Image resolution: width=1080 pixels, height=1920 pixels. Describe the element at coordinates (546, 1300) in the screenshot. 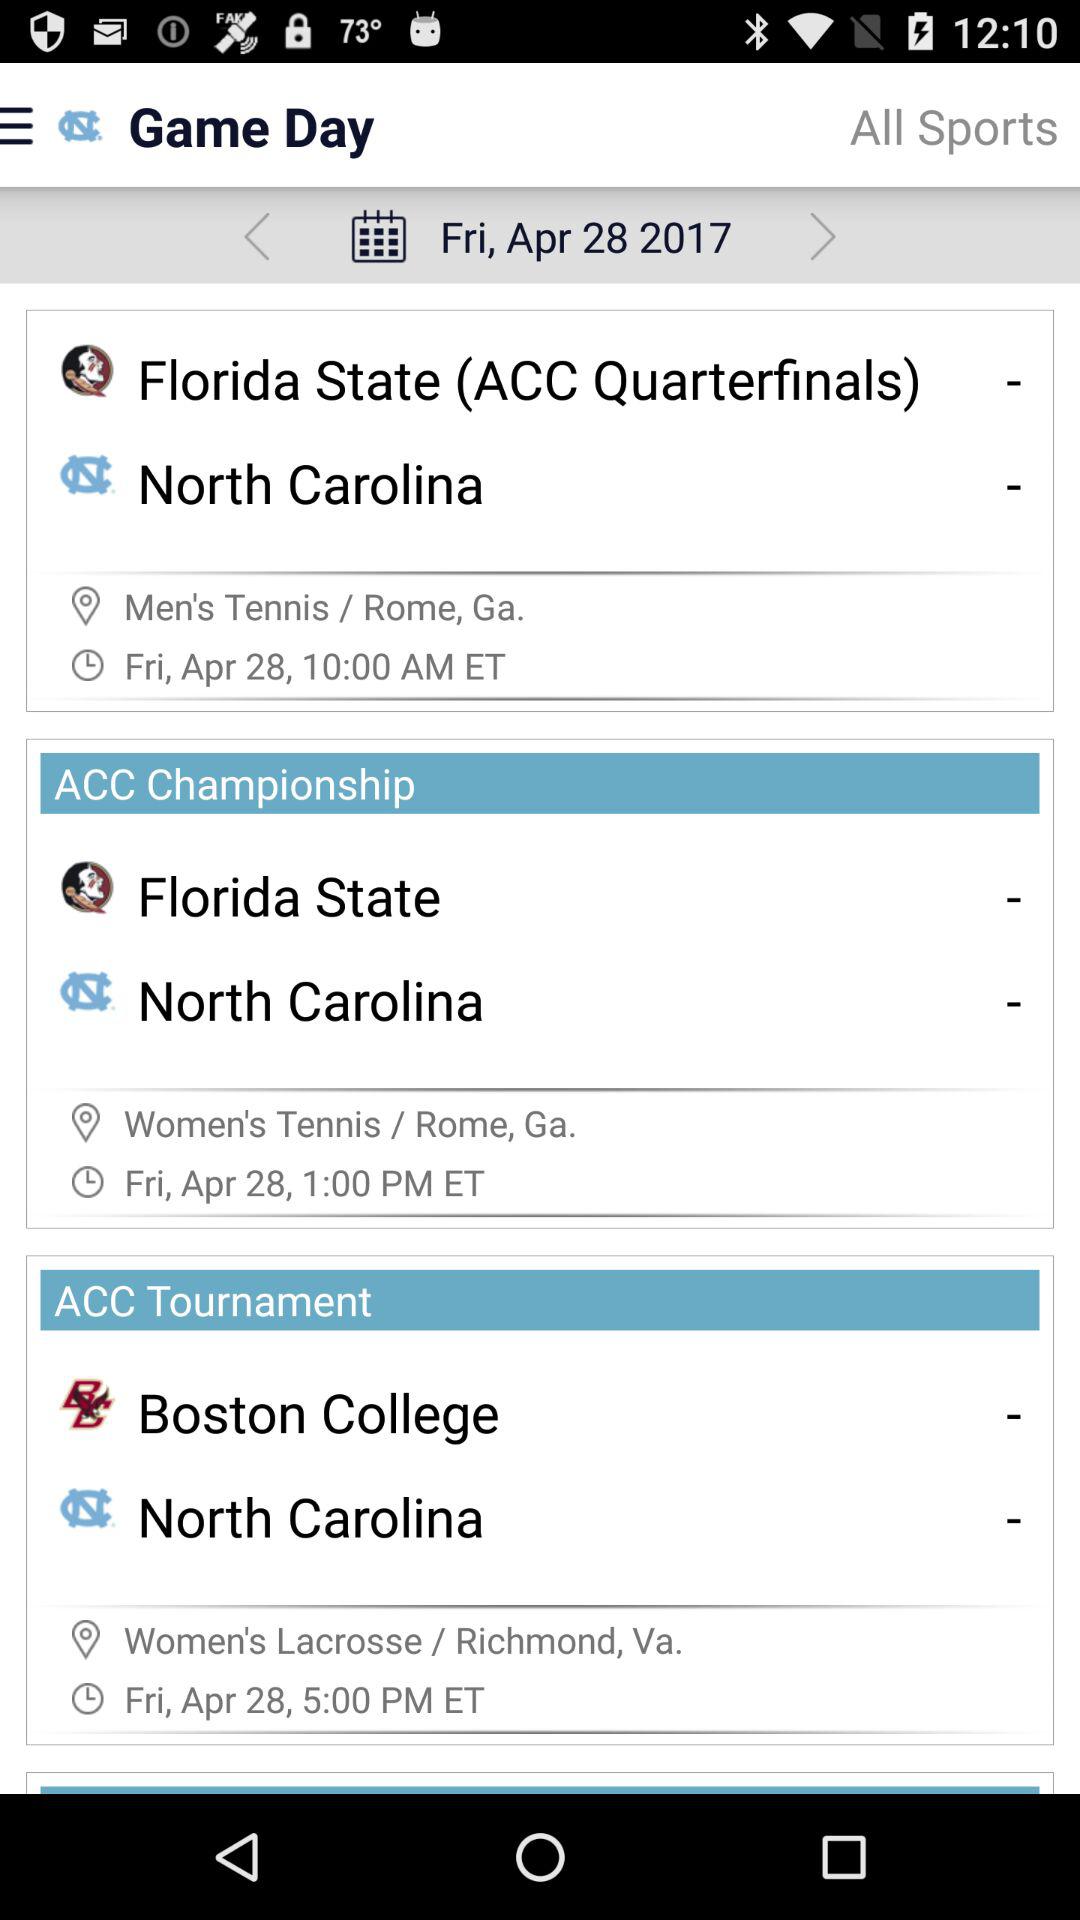

I see `jump to acc tournament icon` at that location.